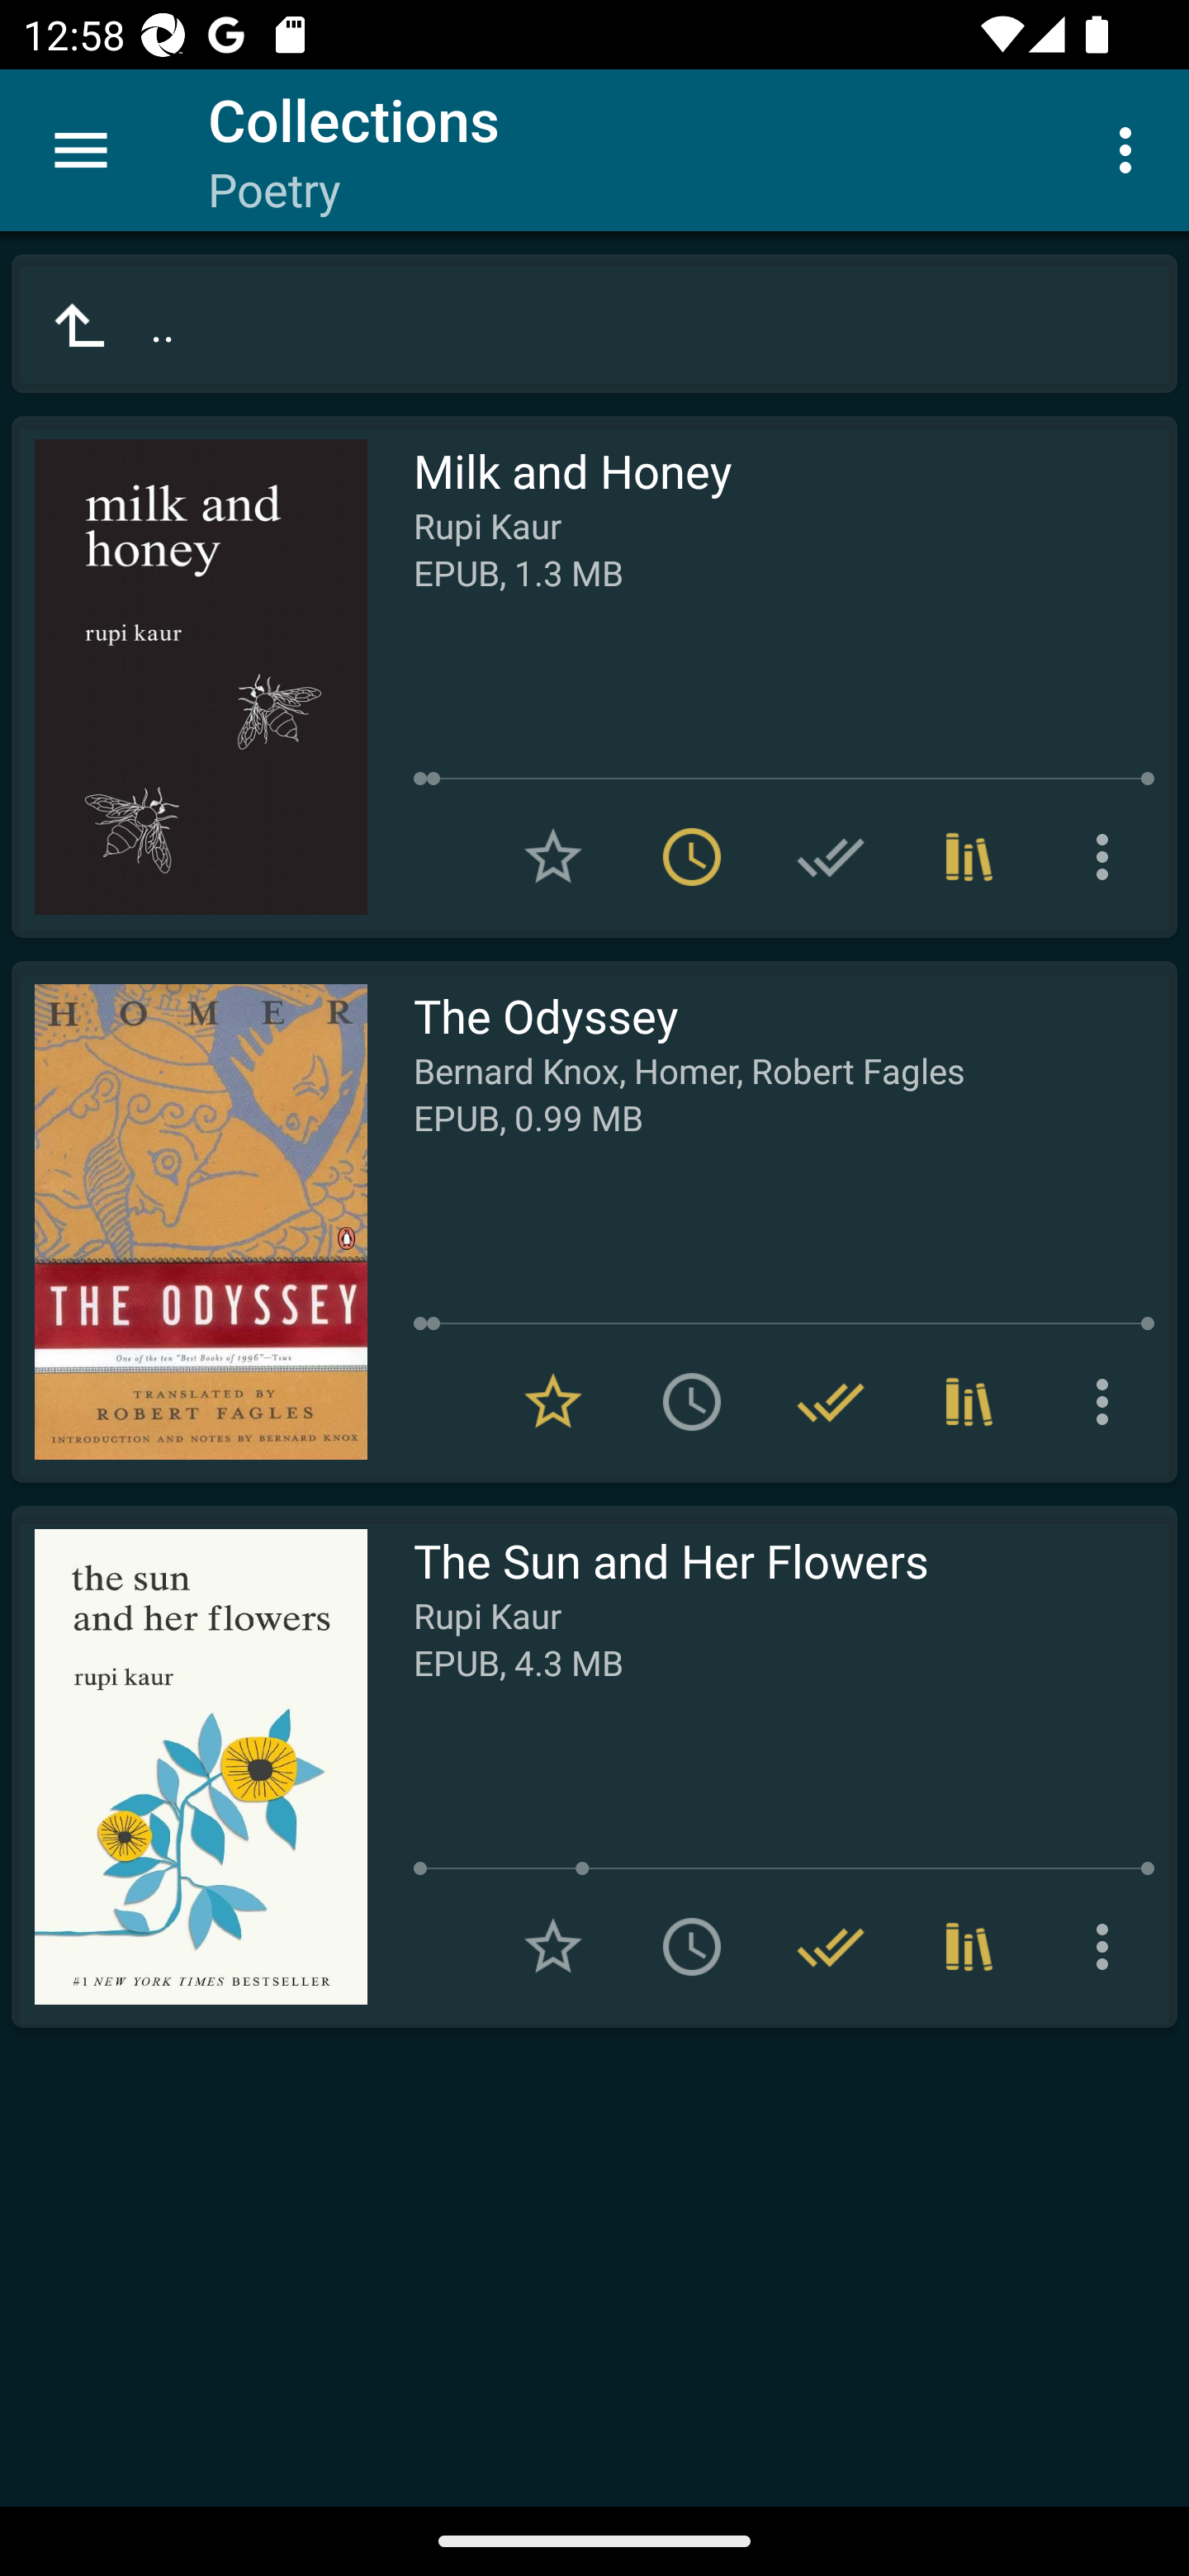  I want to click on .., so click(594, 324).